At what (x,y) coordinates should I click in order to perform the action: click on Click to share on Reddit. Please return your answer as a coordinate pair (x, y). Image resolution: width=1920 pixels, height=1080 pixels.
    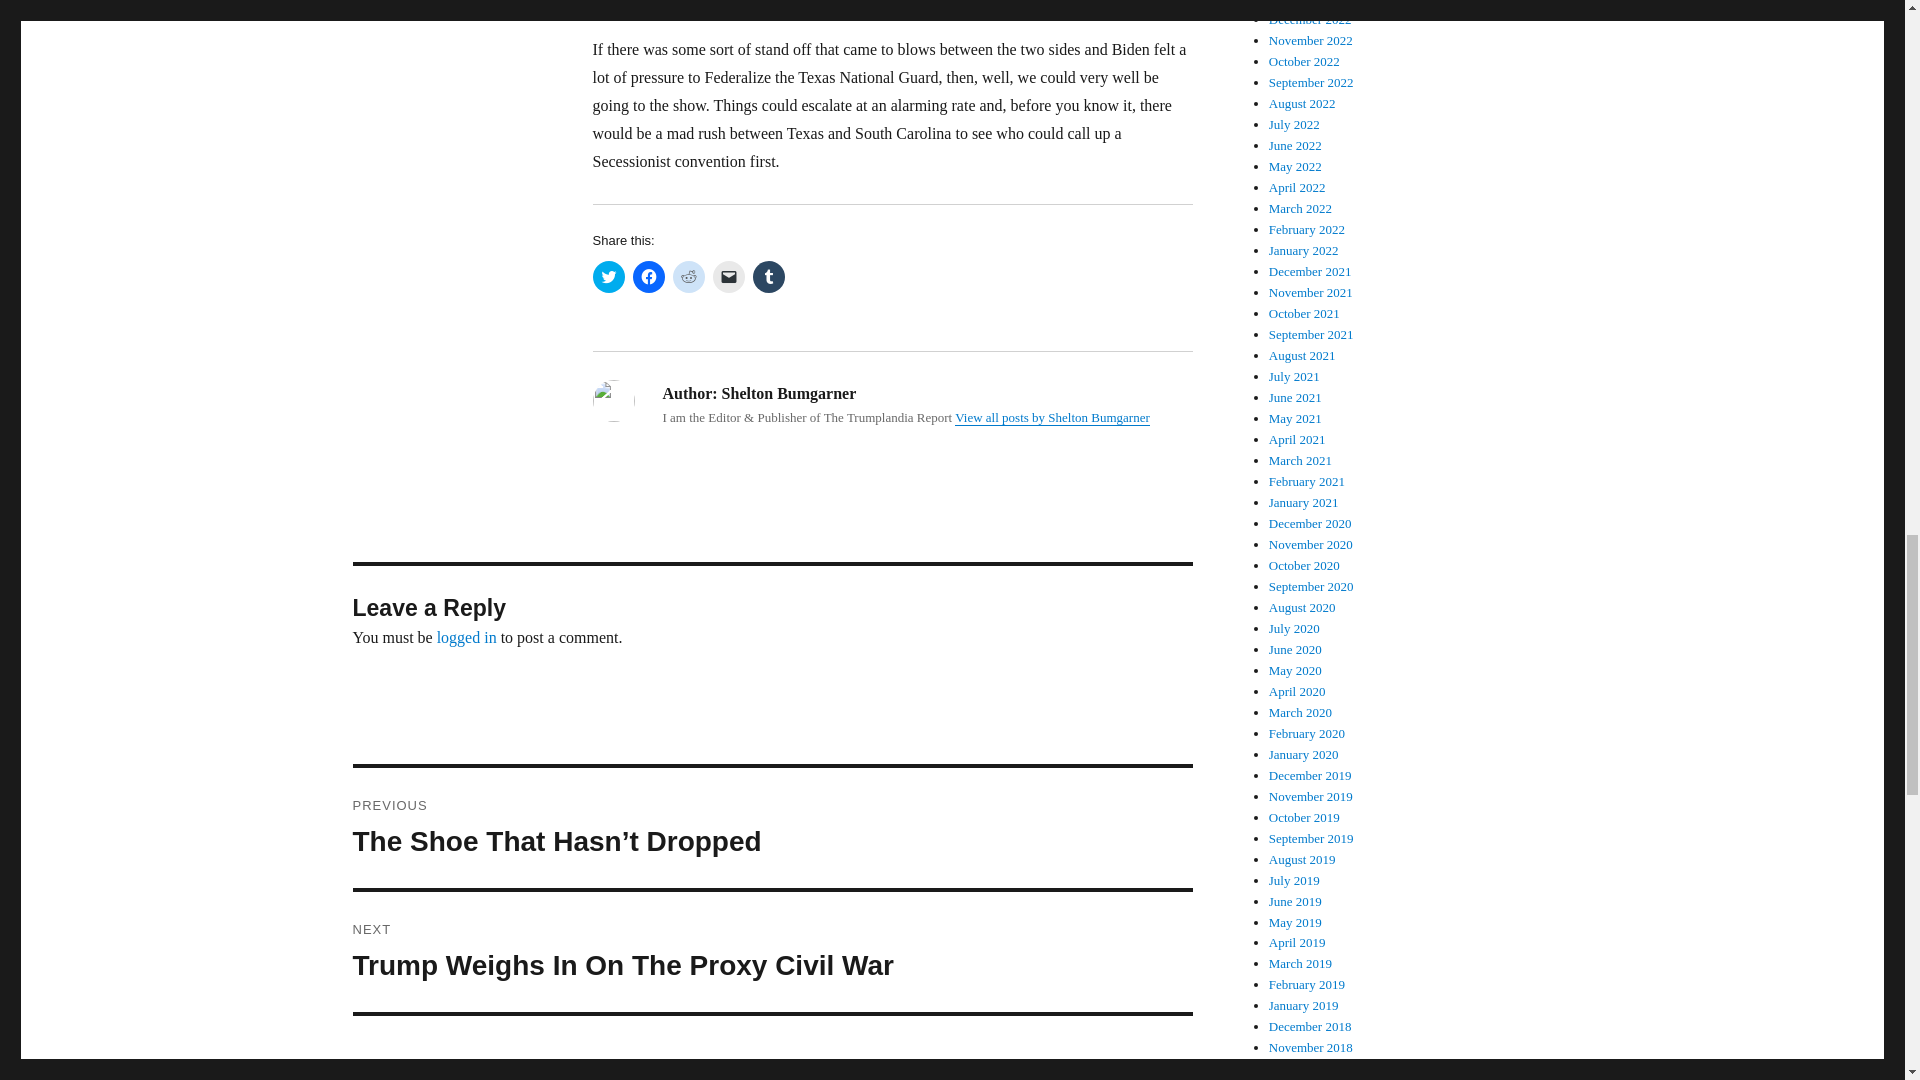
    Looking at the image, I should click on (772, 952).